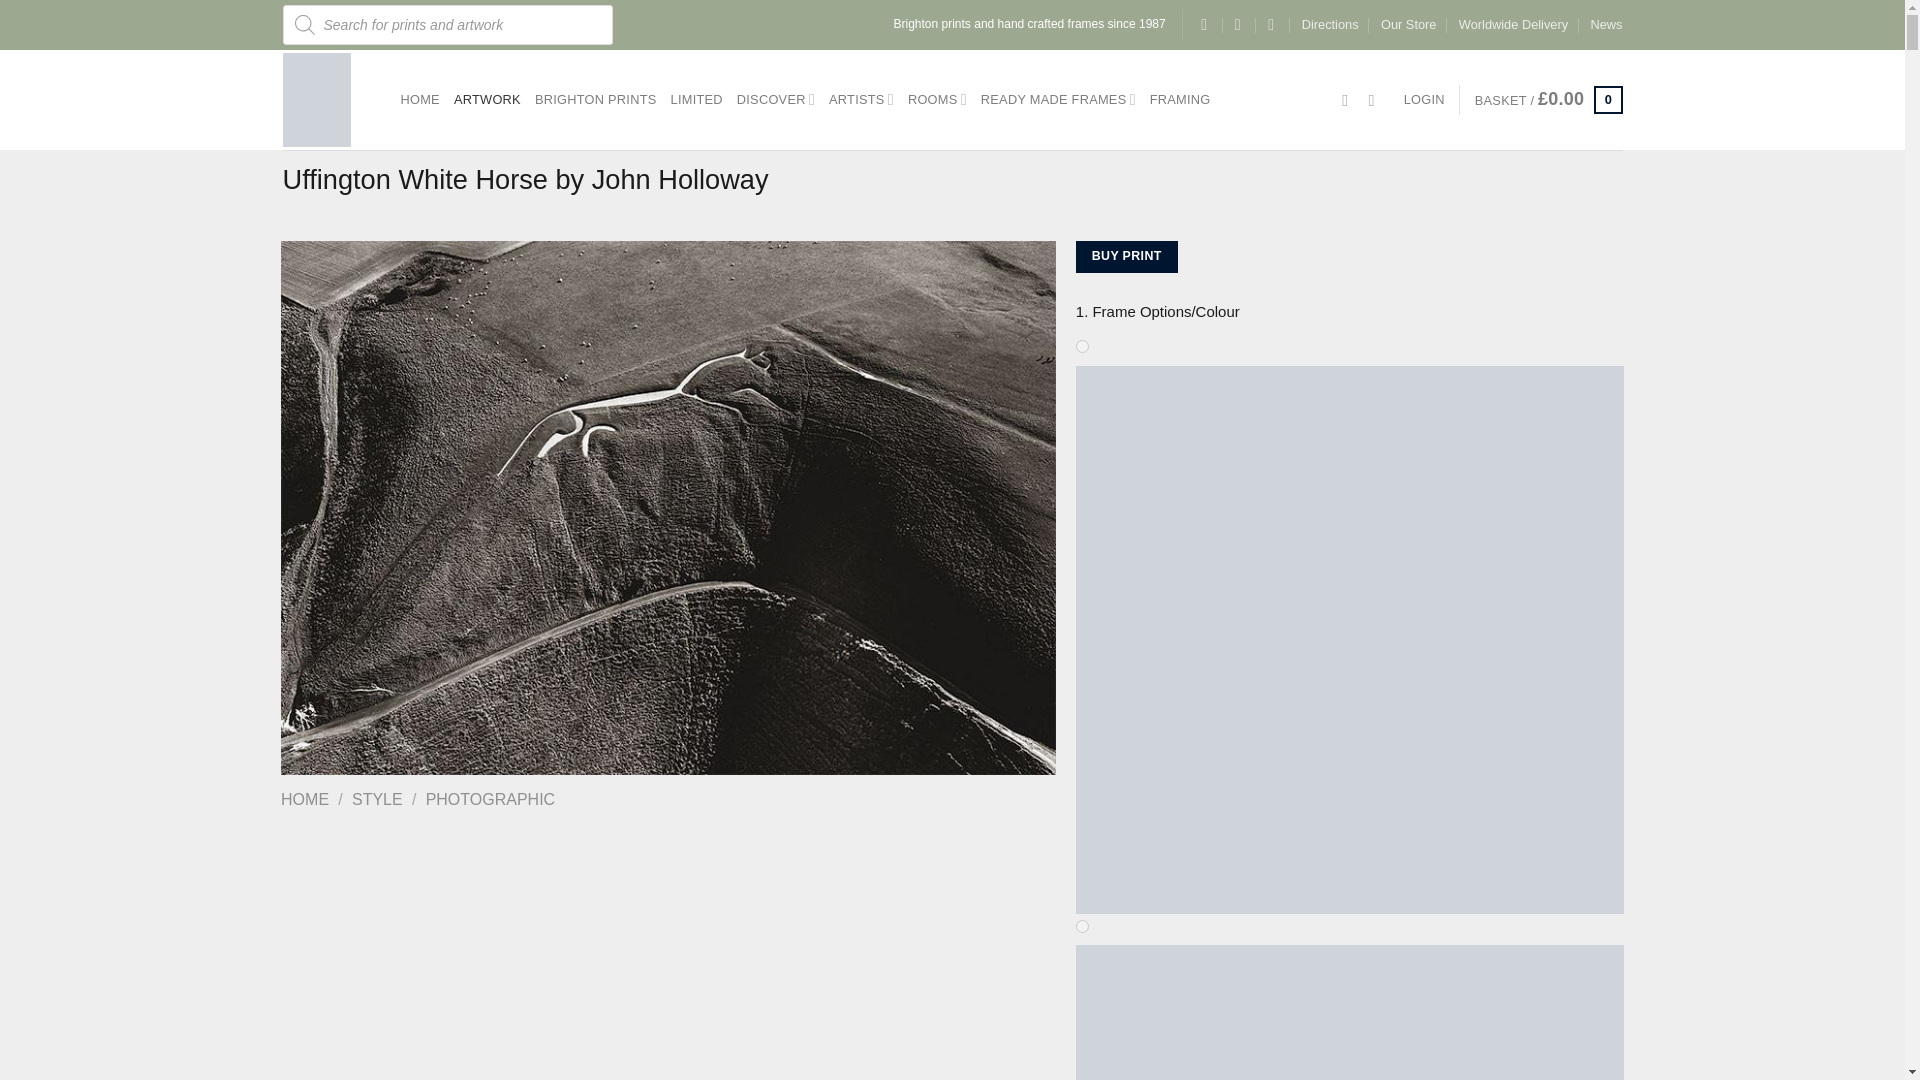 This screenshot has height=1080, width=1920. Describe the element at coordinates (419, 100) in the screenshot. I see `HOME` at that location.